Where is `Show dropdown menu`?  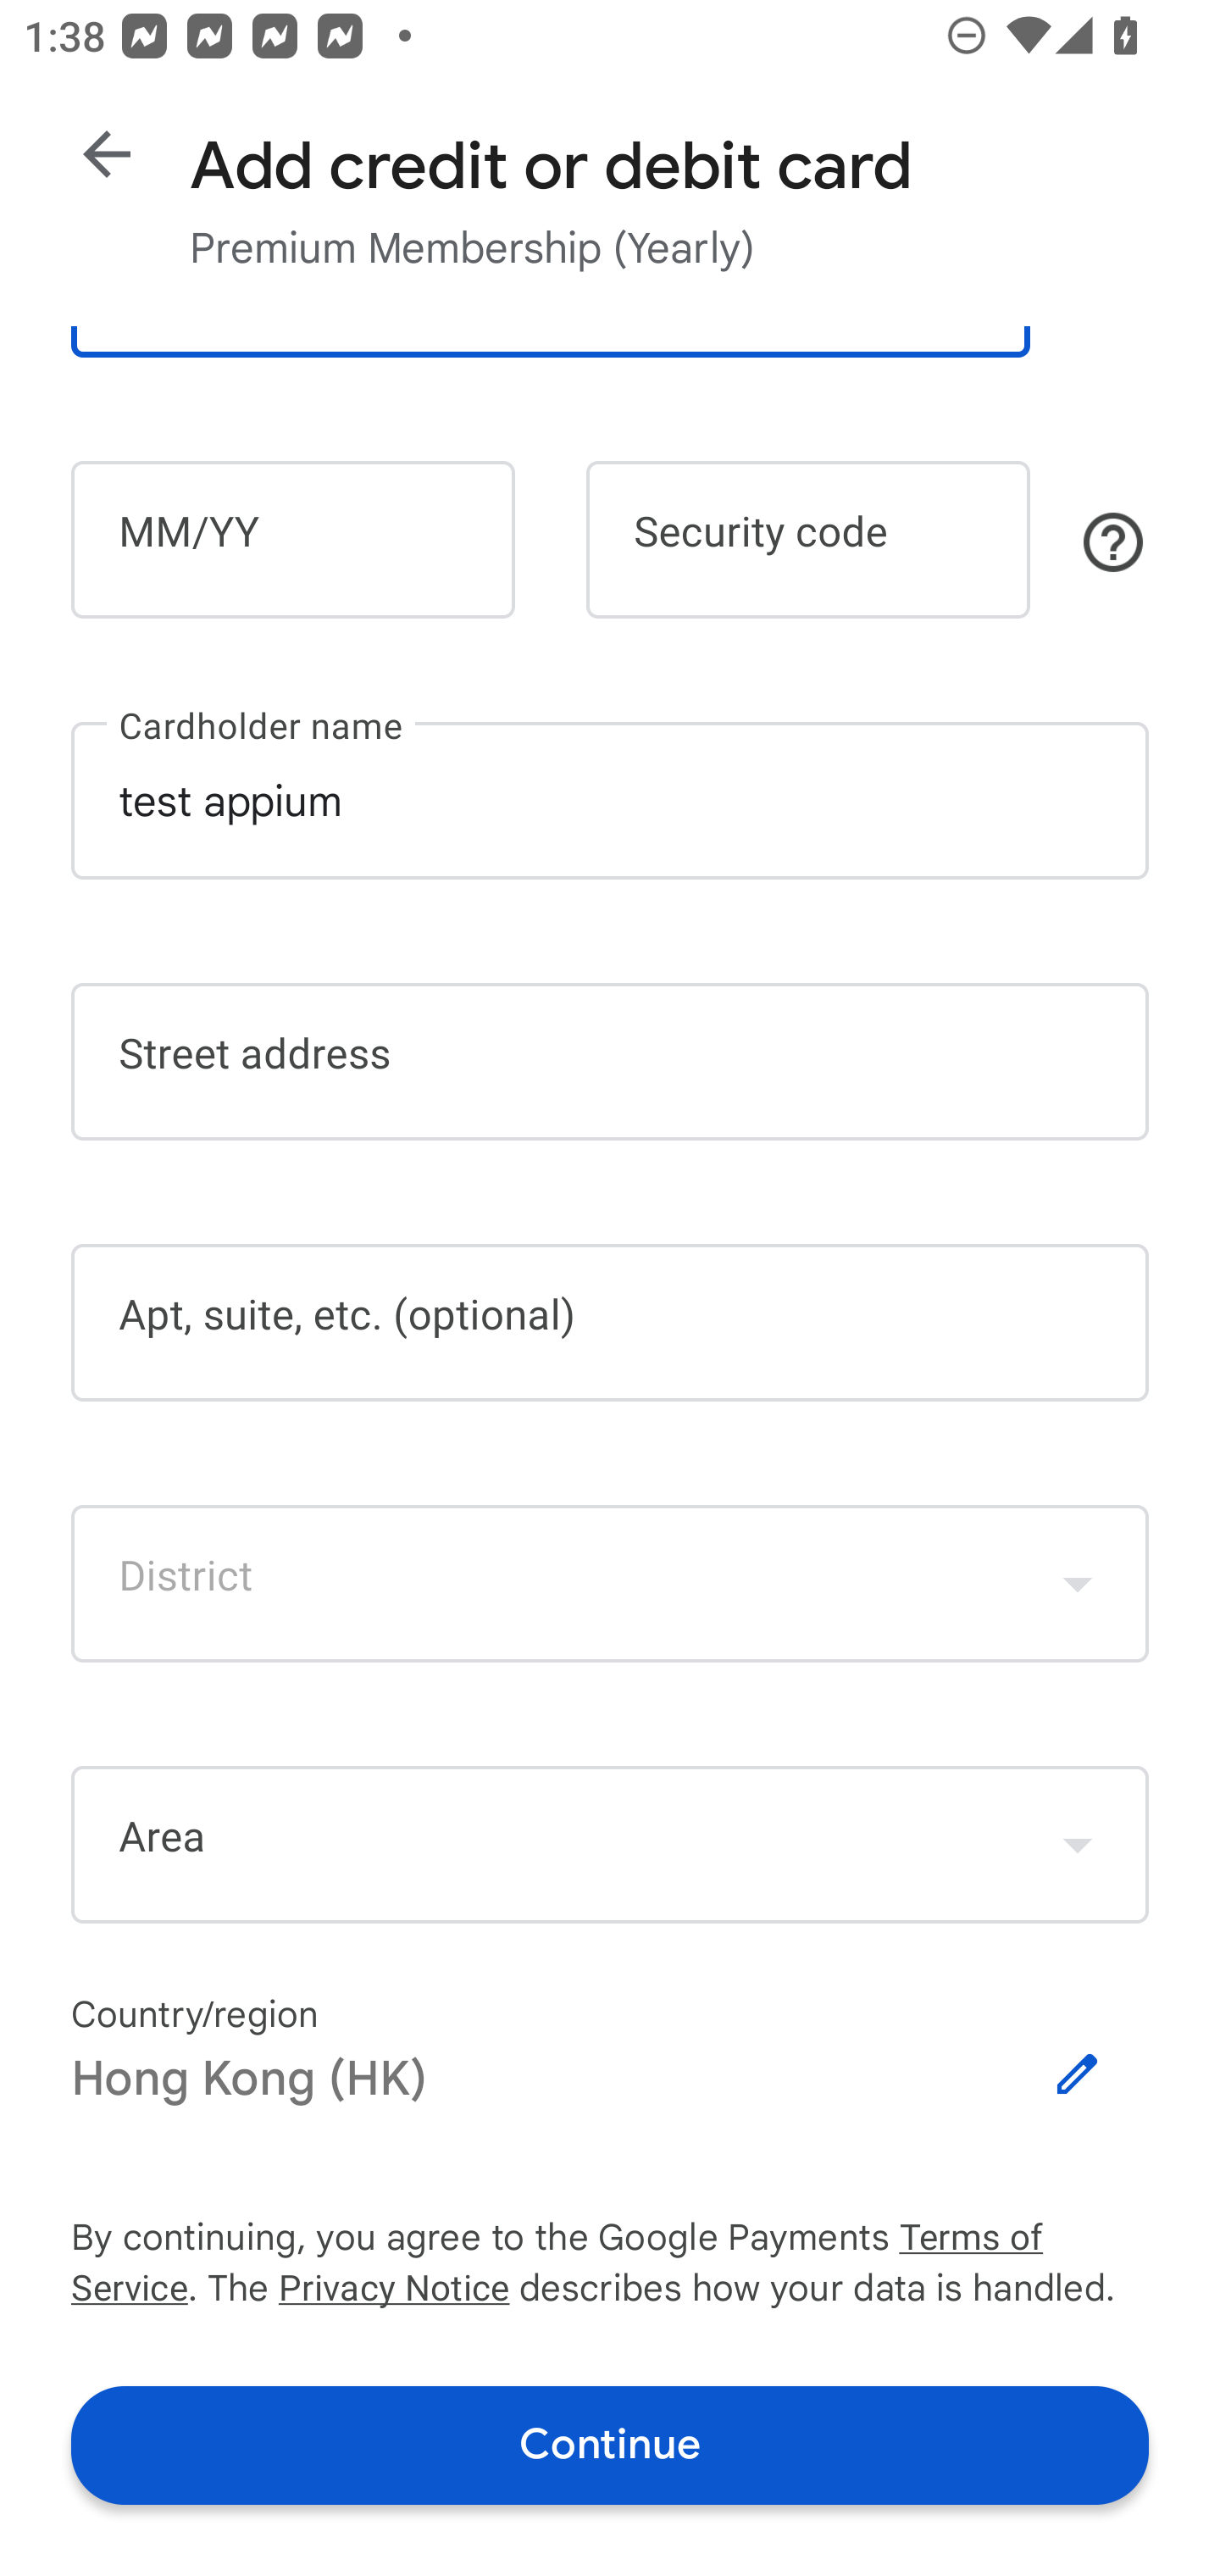
Show dropdown menu is located at coordinates (1078, 1844).